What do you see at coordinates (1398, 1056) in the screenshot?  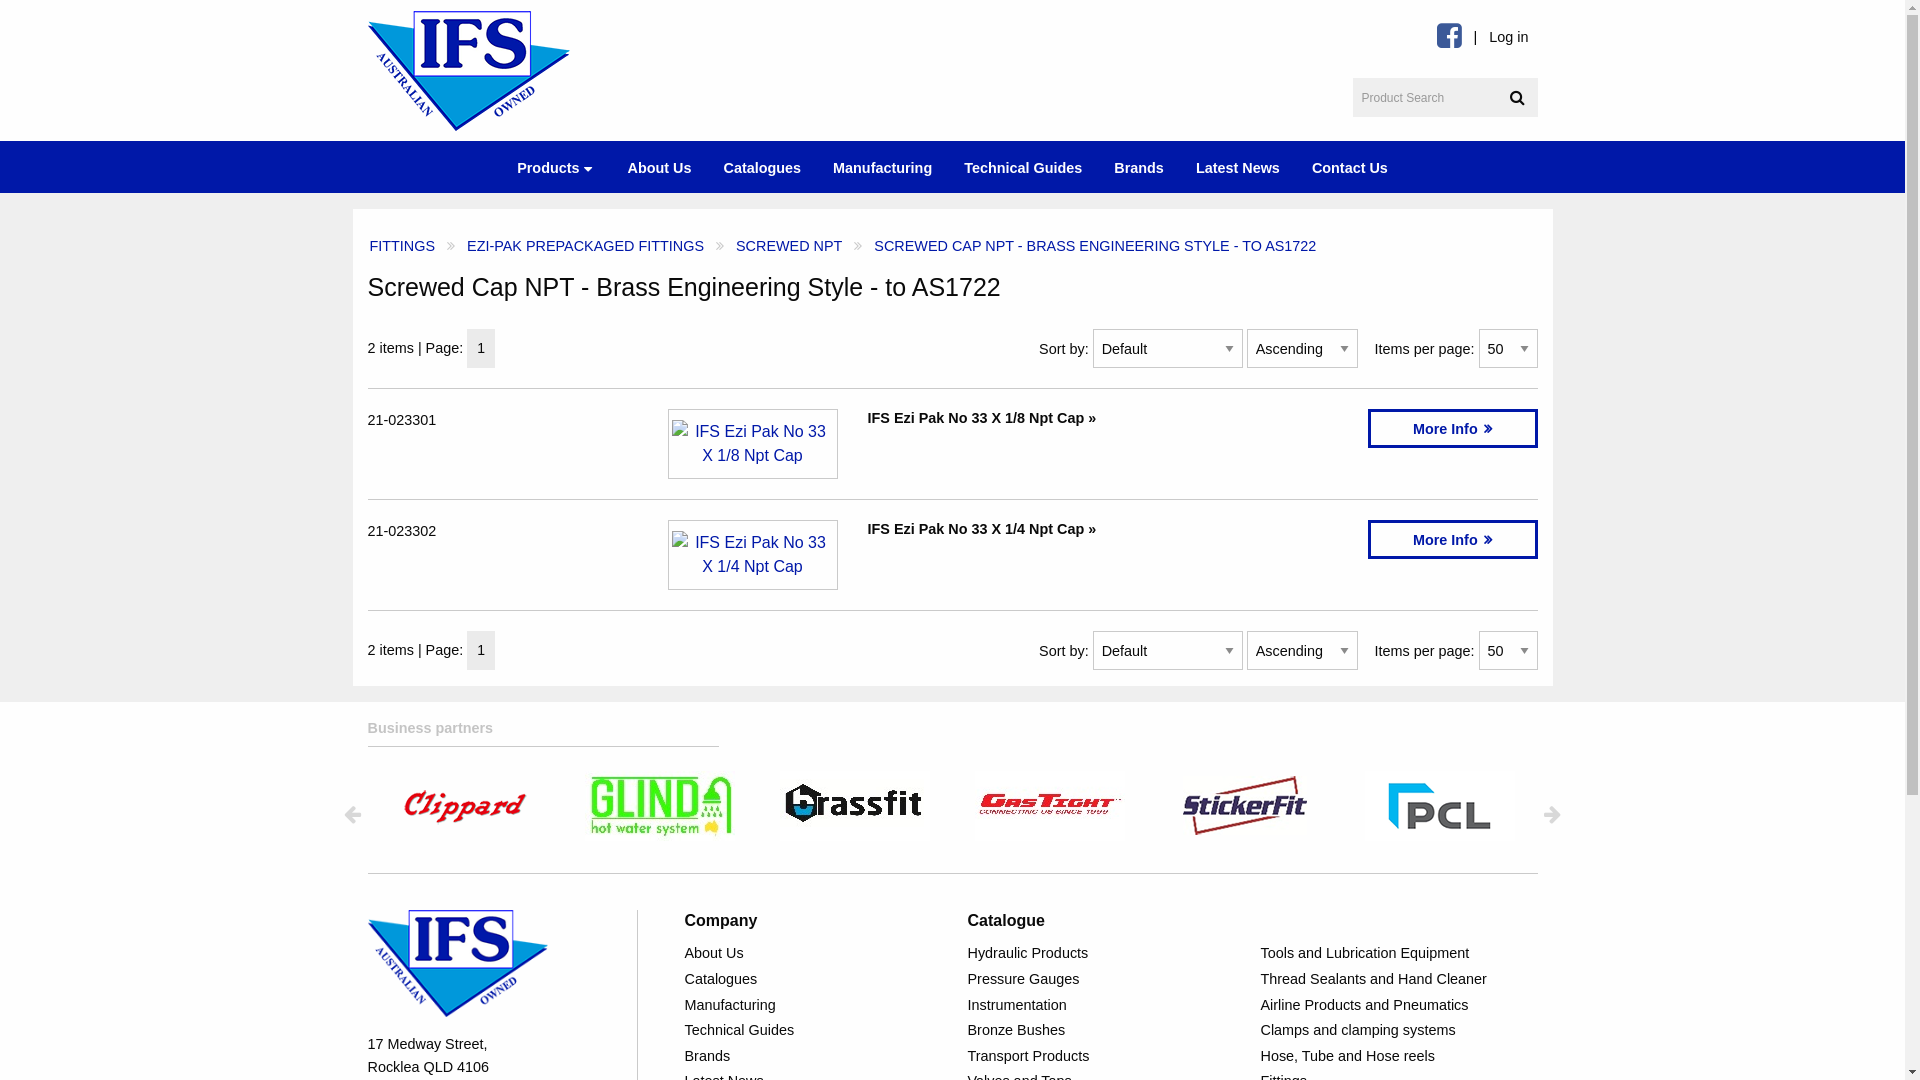 I see `Hose, Tube and Hose reels` at bounding box center [1398, 1056].